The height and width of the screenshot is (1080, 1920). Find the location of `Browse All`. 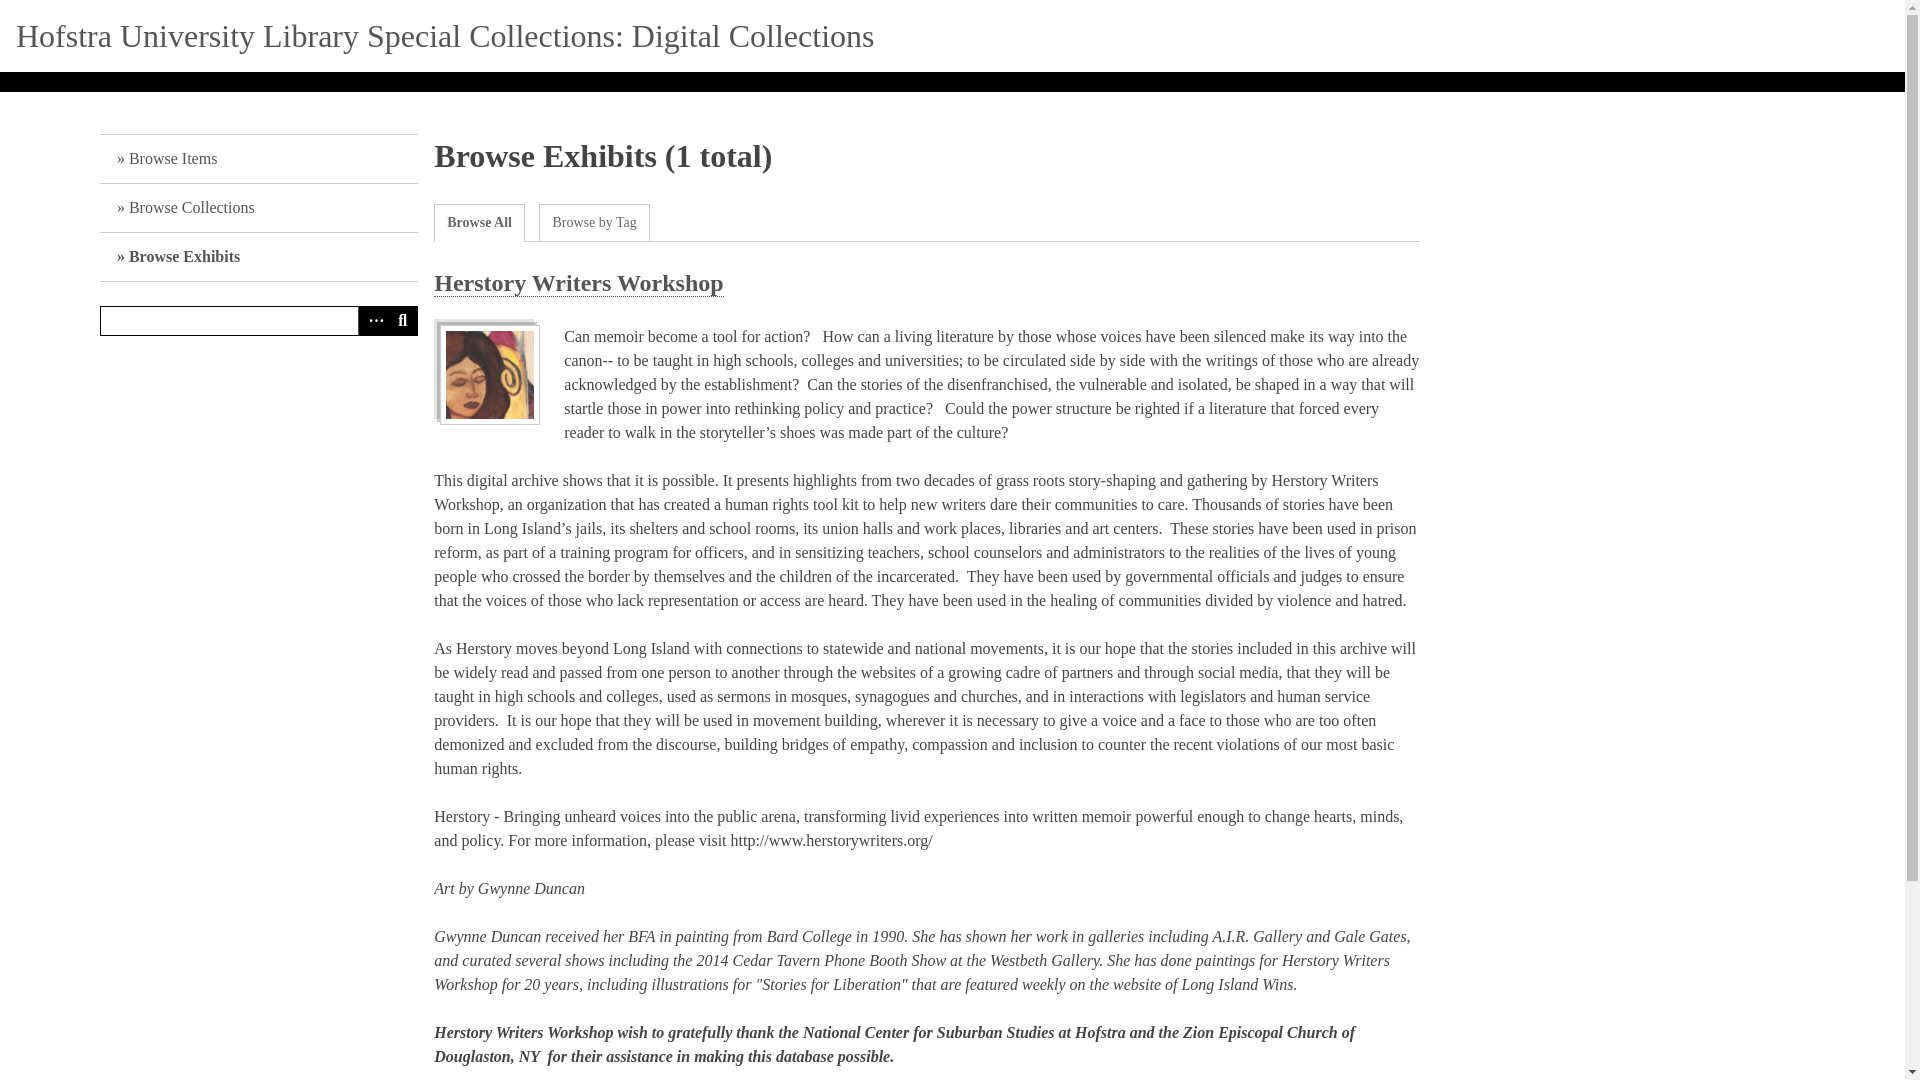

Browse All is located at coordinates (480, 222).